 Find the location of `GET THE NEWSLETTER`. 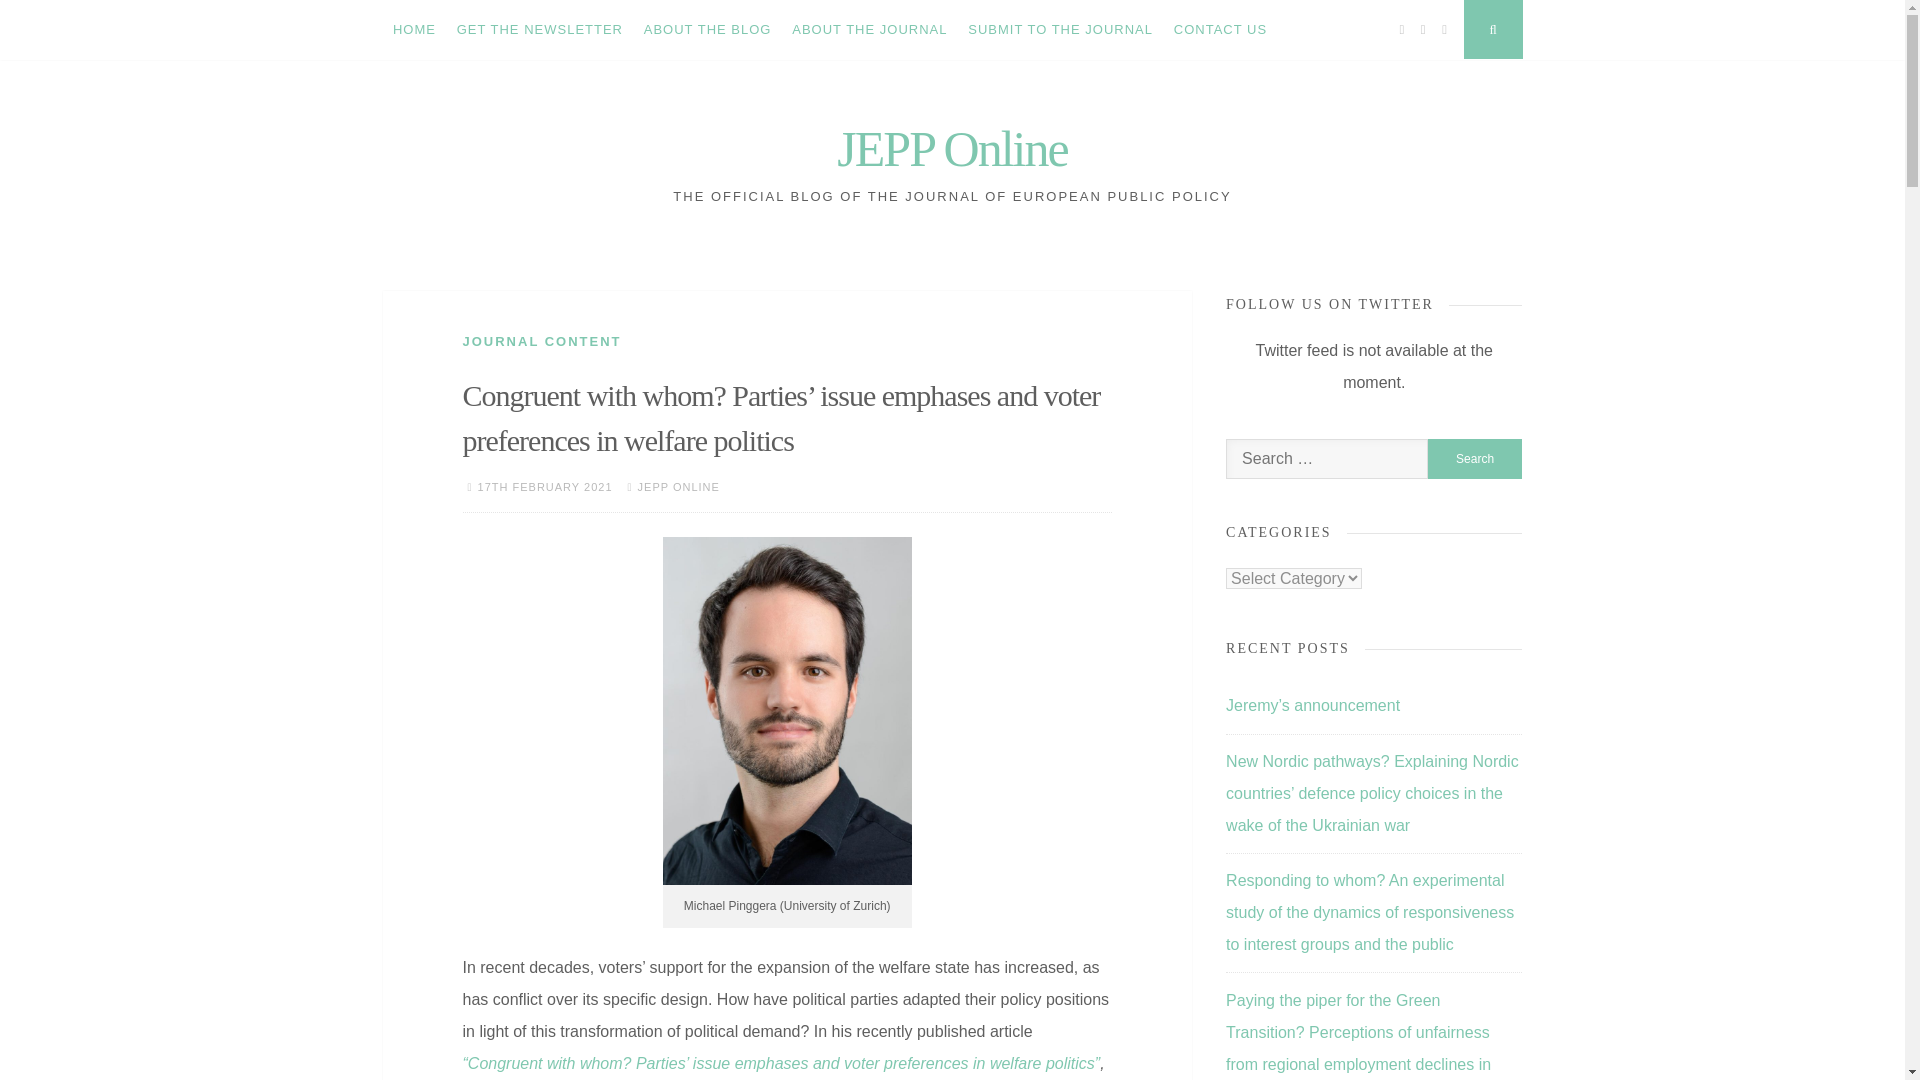

GET THE NEWSLETTER is located at coordinates (539, 30).